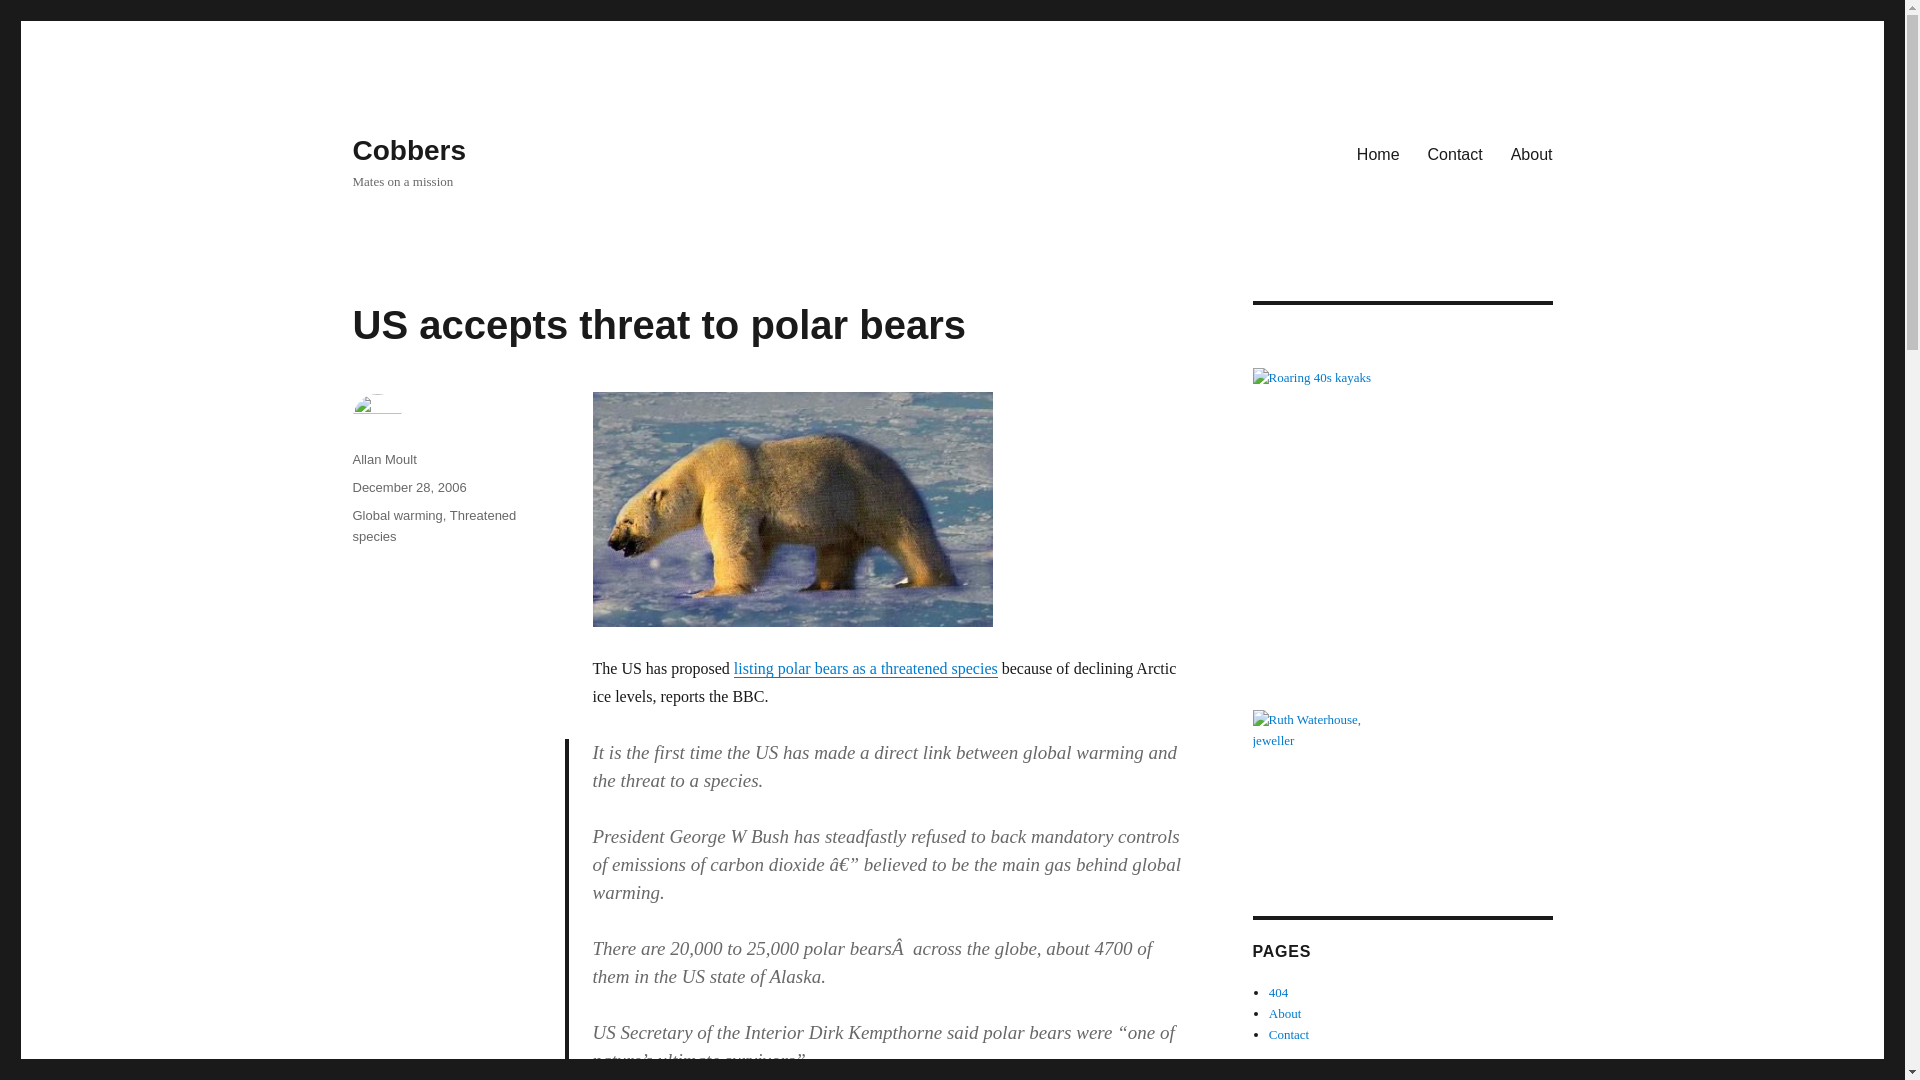 The width and height of the screenshot is (1920, 1080). I want to click on About, so click(1532, 153).